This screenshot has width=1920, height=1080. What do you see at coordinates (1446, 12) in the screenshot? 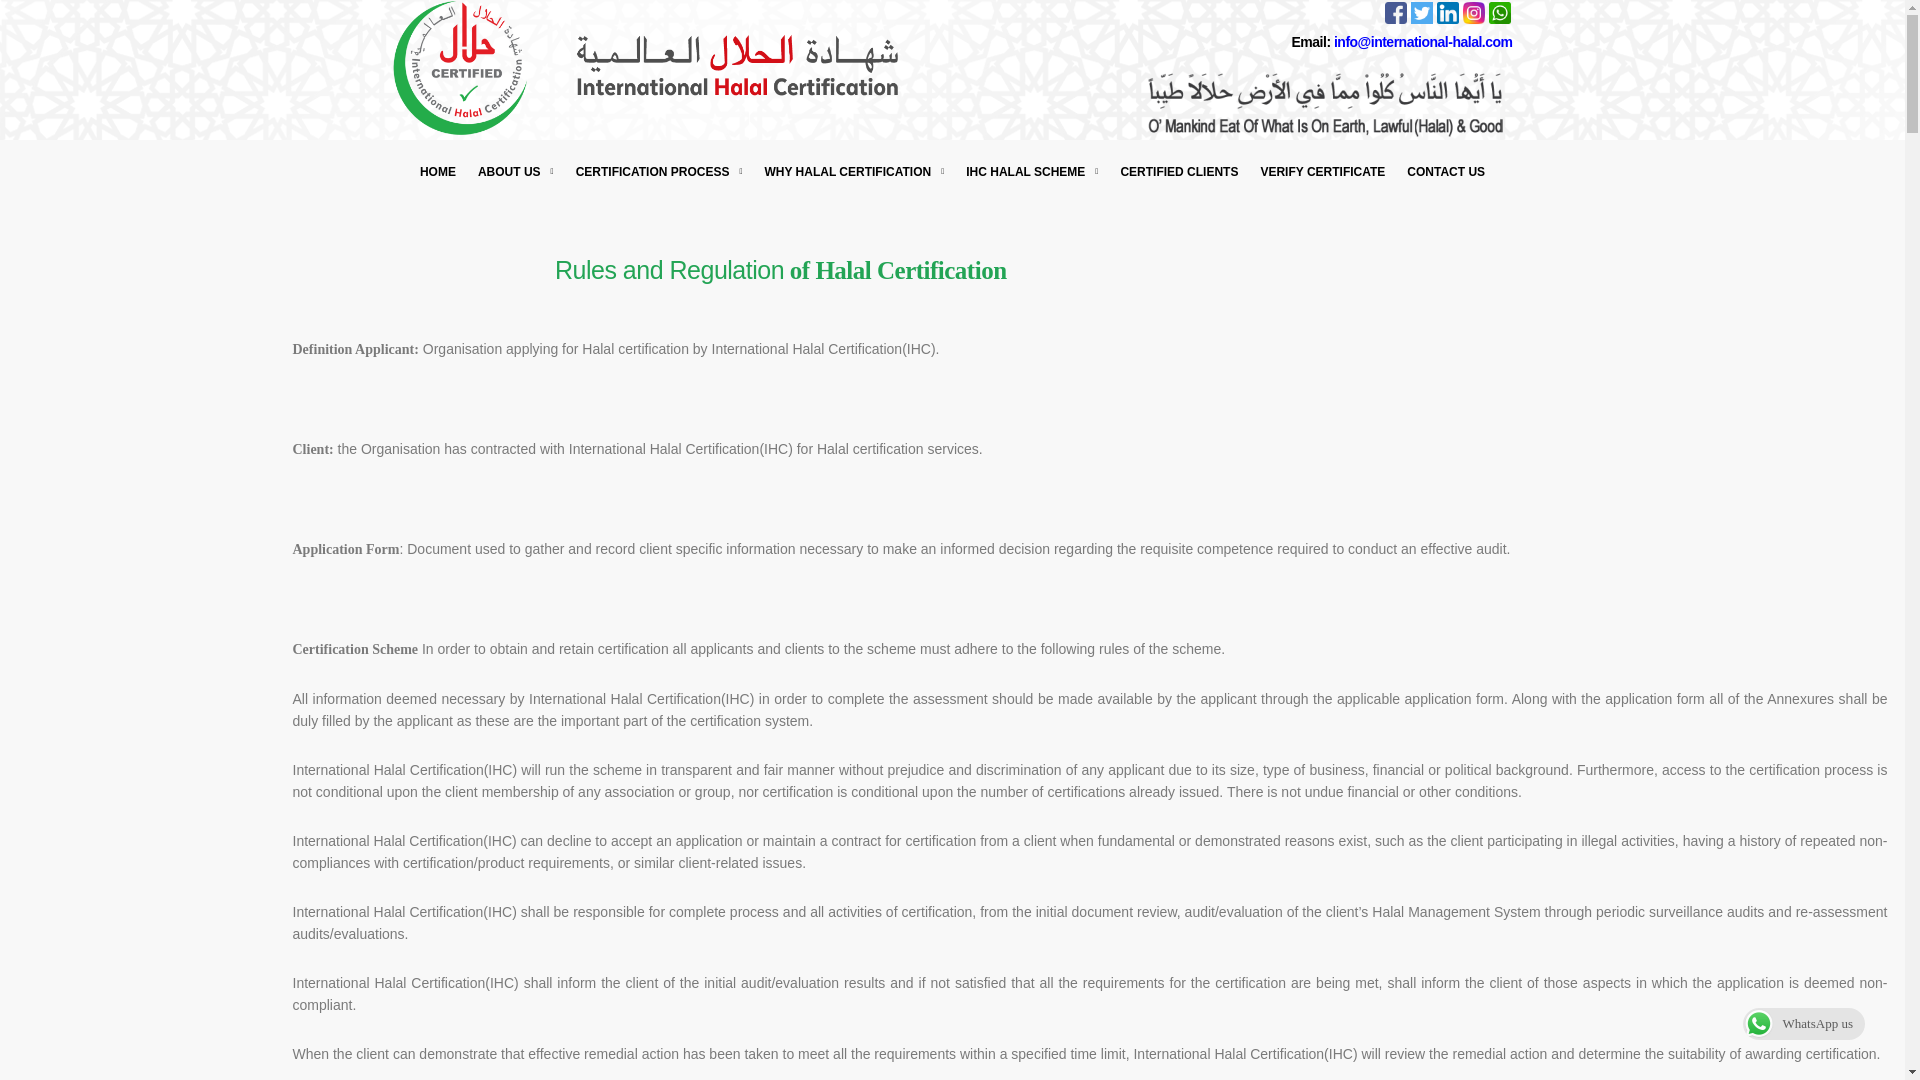
I see `Linkedin` at bounding box center [1446, 12].